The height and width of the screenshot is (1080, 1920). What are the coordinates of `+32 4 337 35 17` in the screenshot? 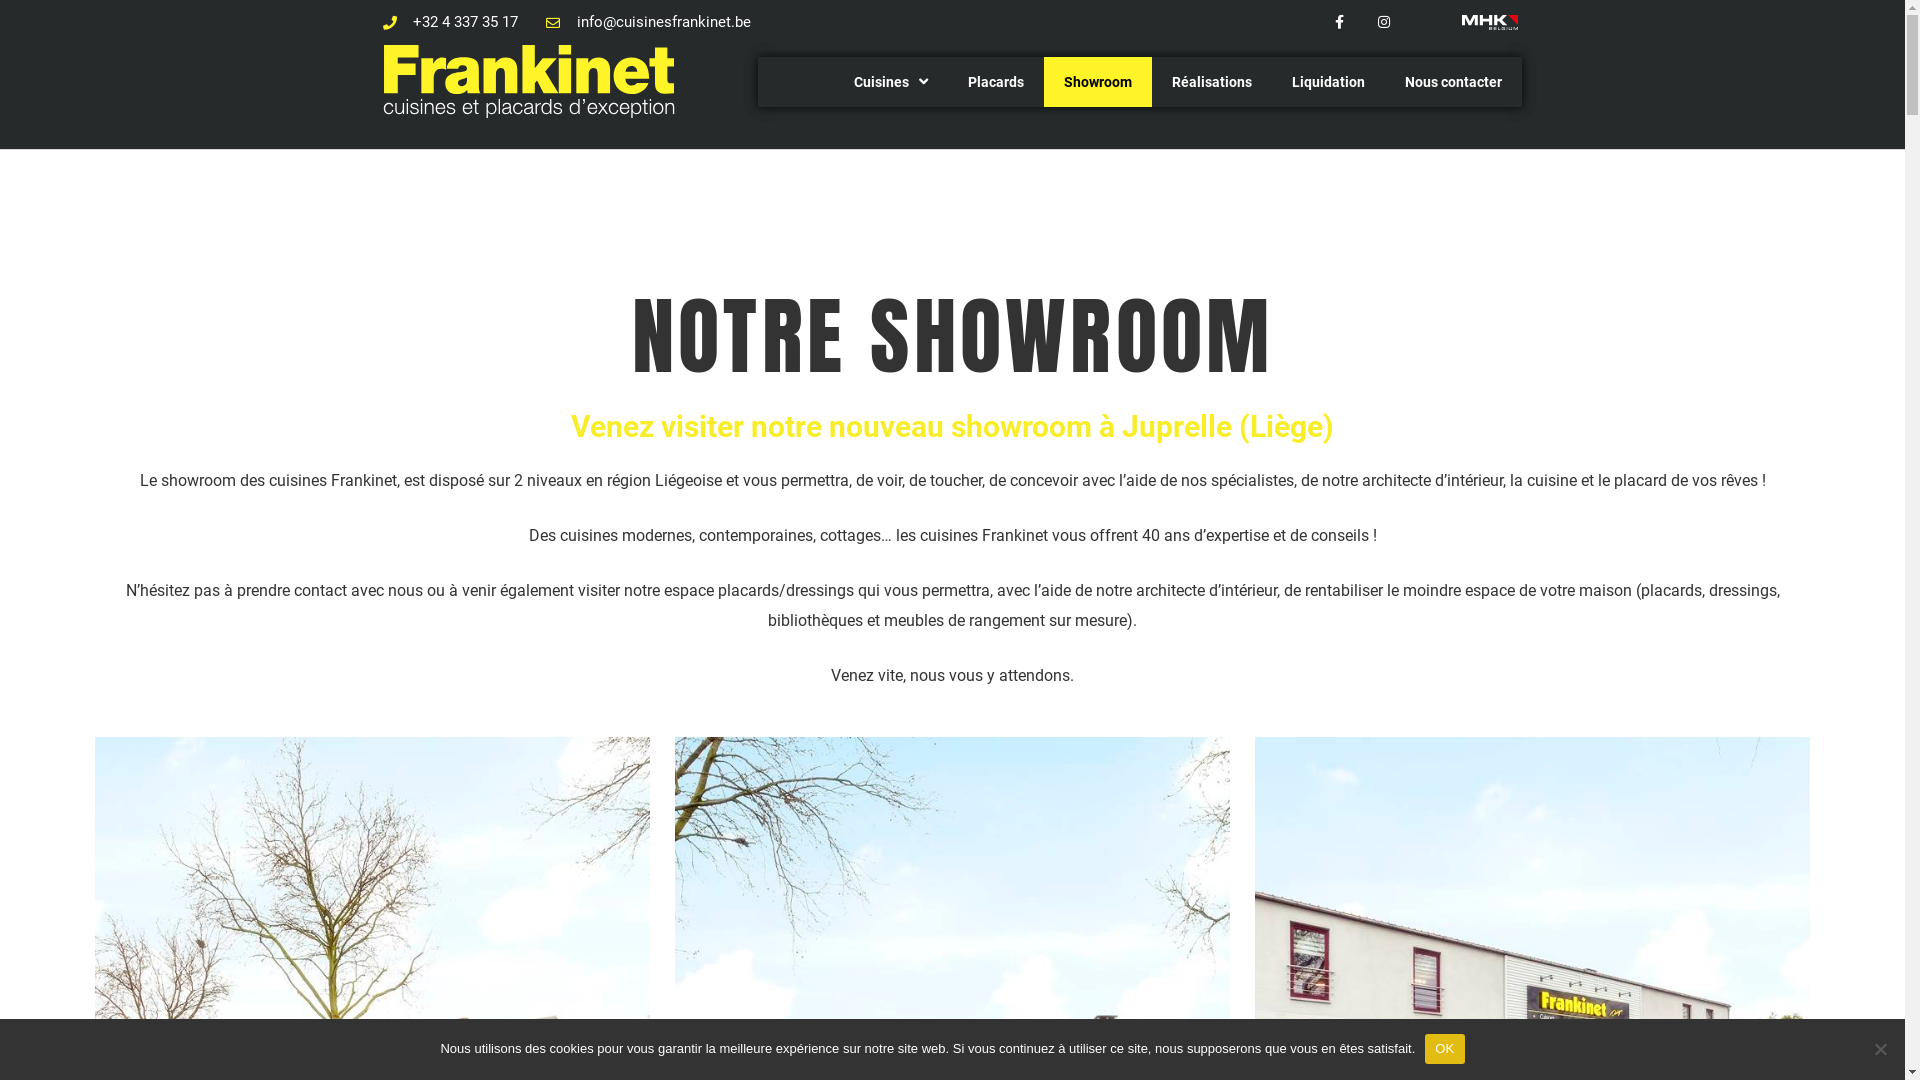 It's located at (450, 23).